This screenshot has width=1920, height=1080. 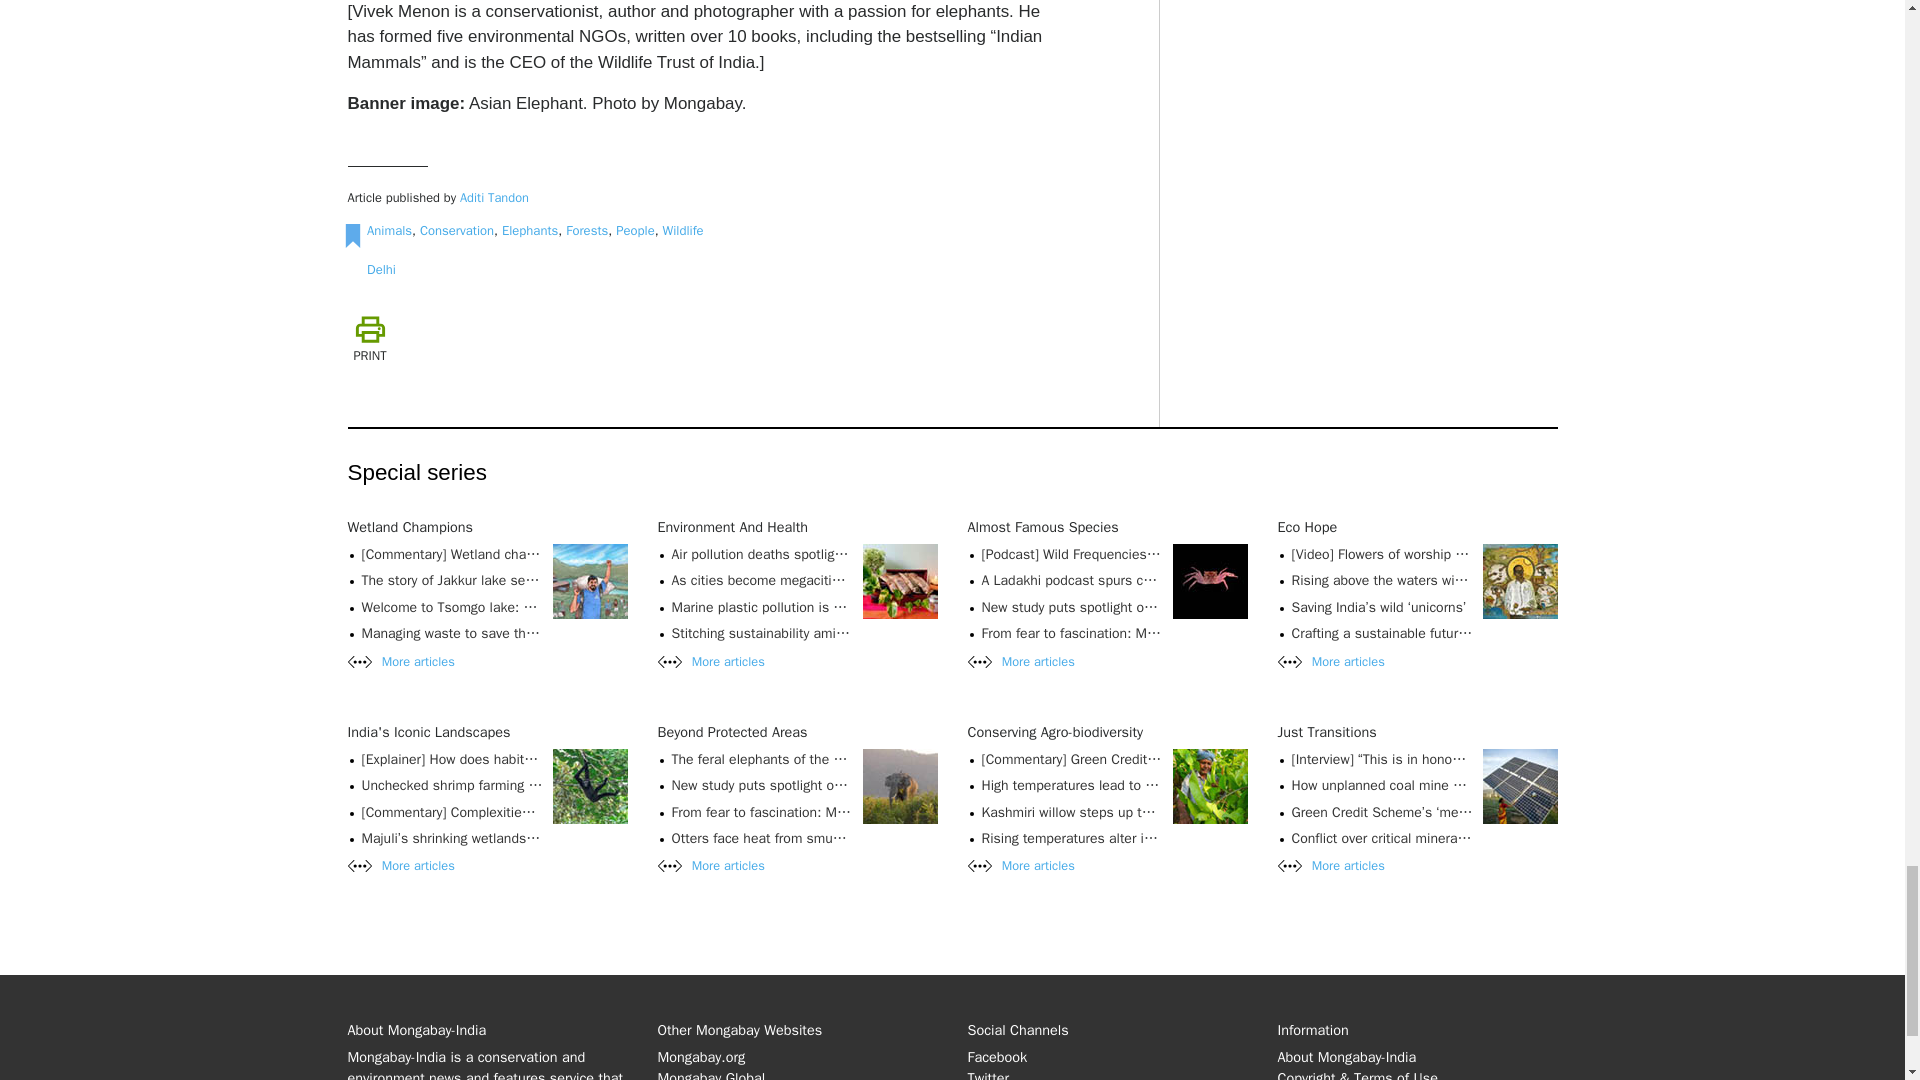 I want to click on People, so click(x=635, y=230).